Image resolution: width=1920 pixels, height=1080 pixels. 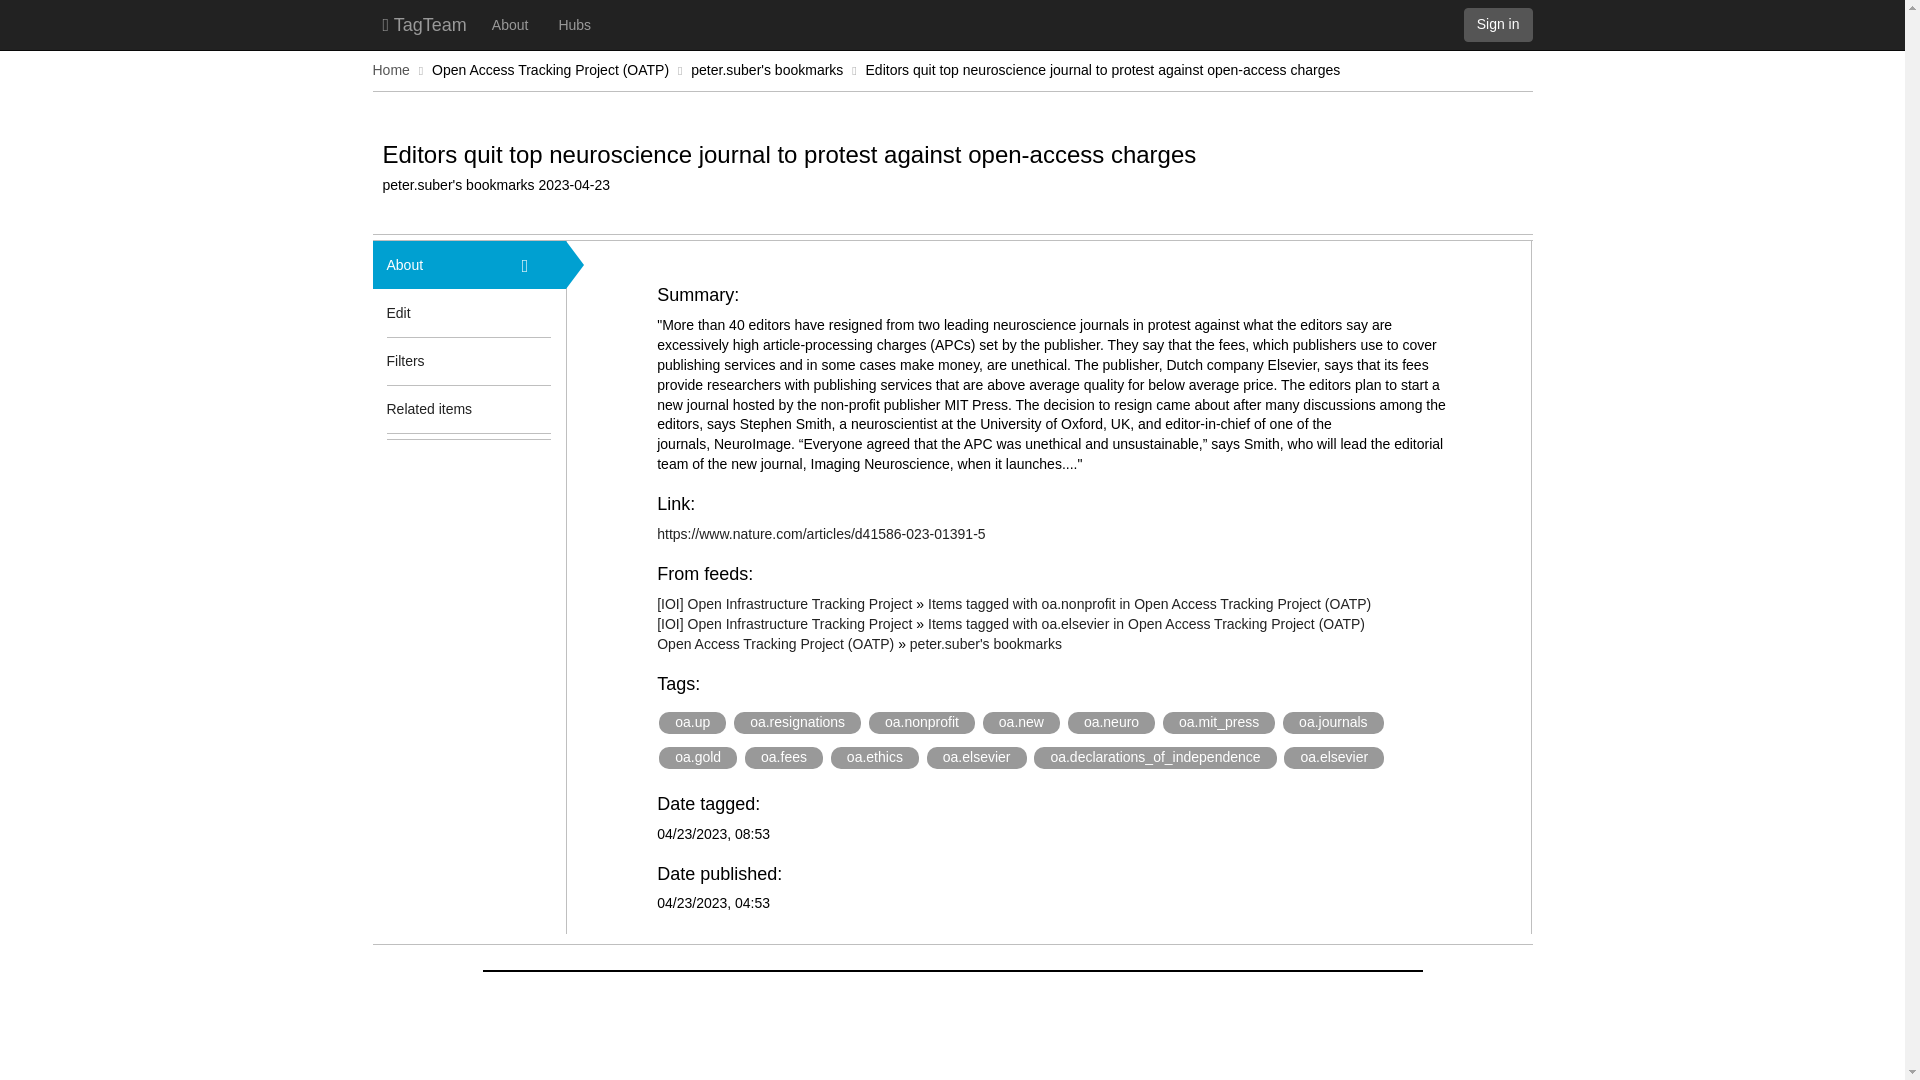 I want to click on About, so click(x=510, y=24).